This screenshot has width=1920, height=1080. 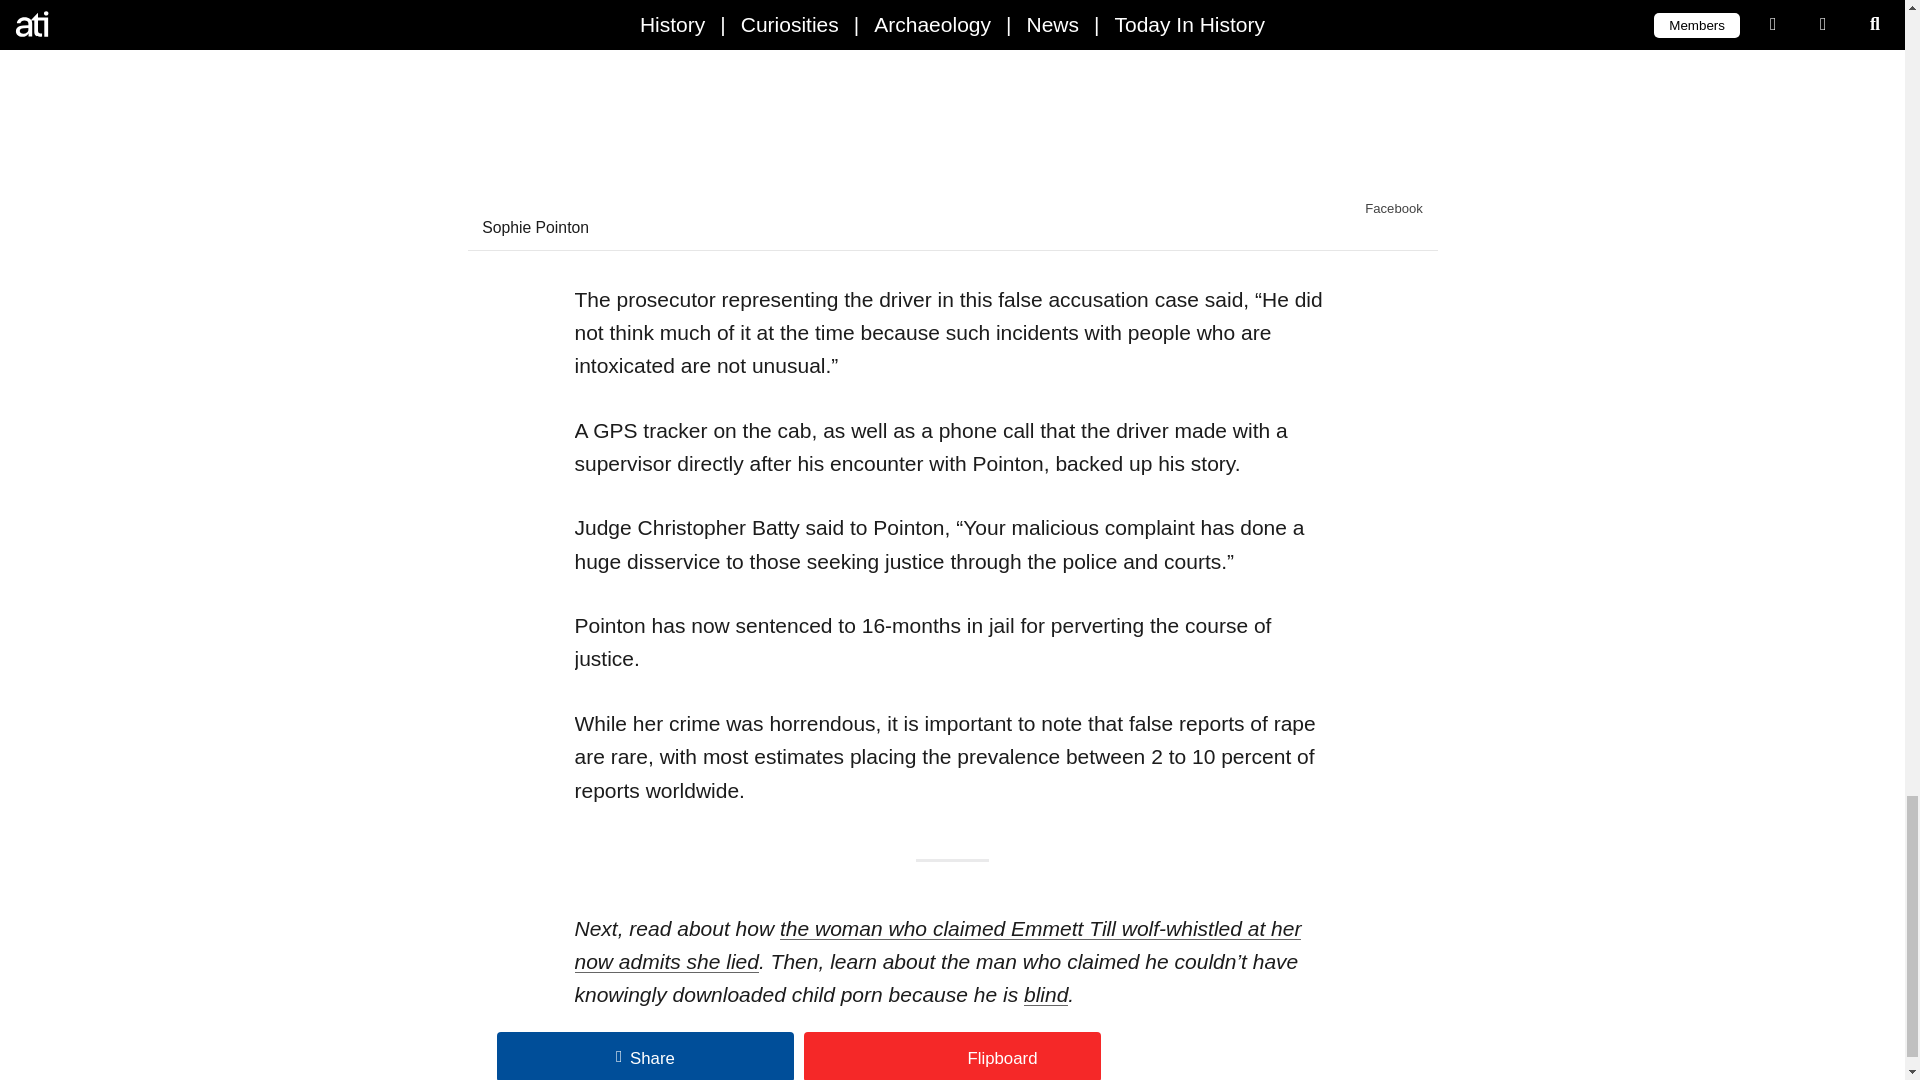 I want to click on Flipboard, so click(x=952, y=1056).